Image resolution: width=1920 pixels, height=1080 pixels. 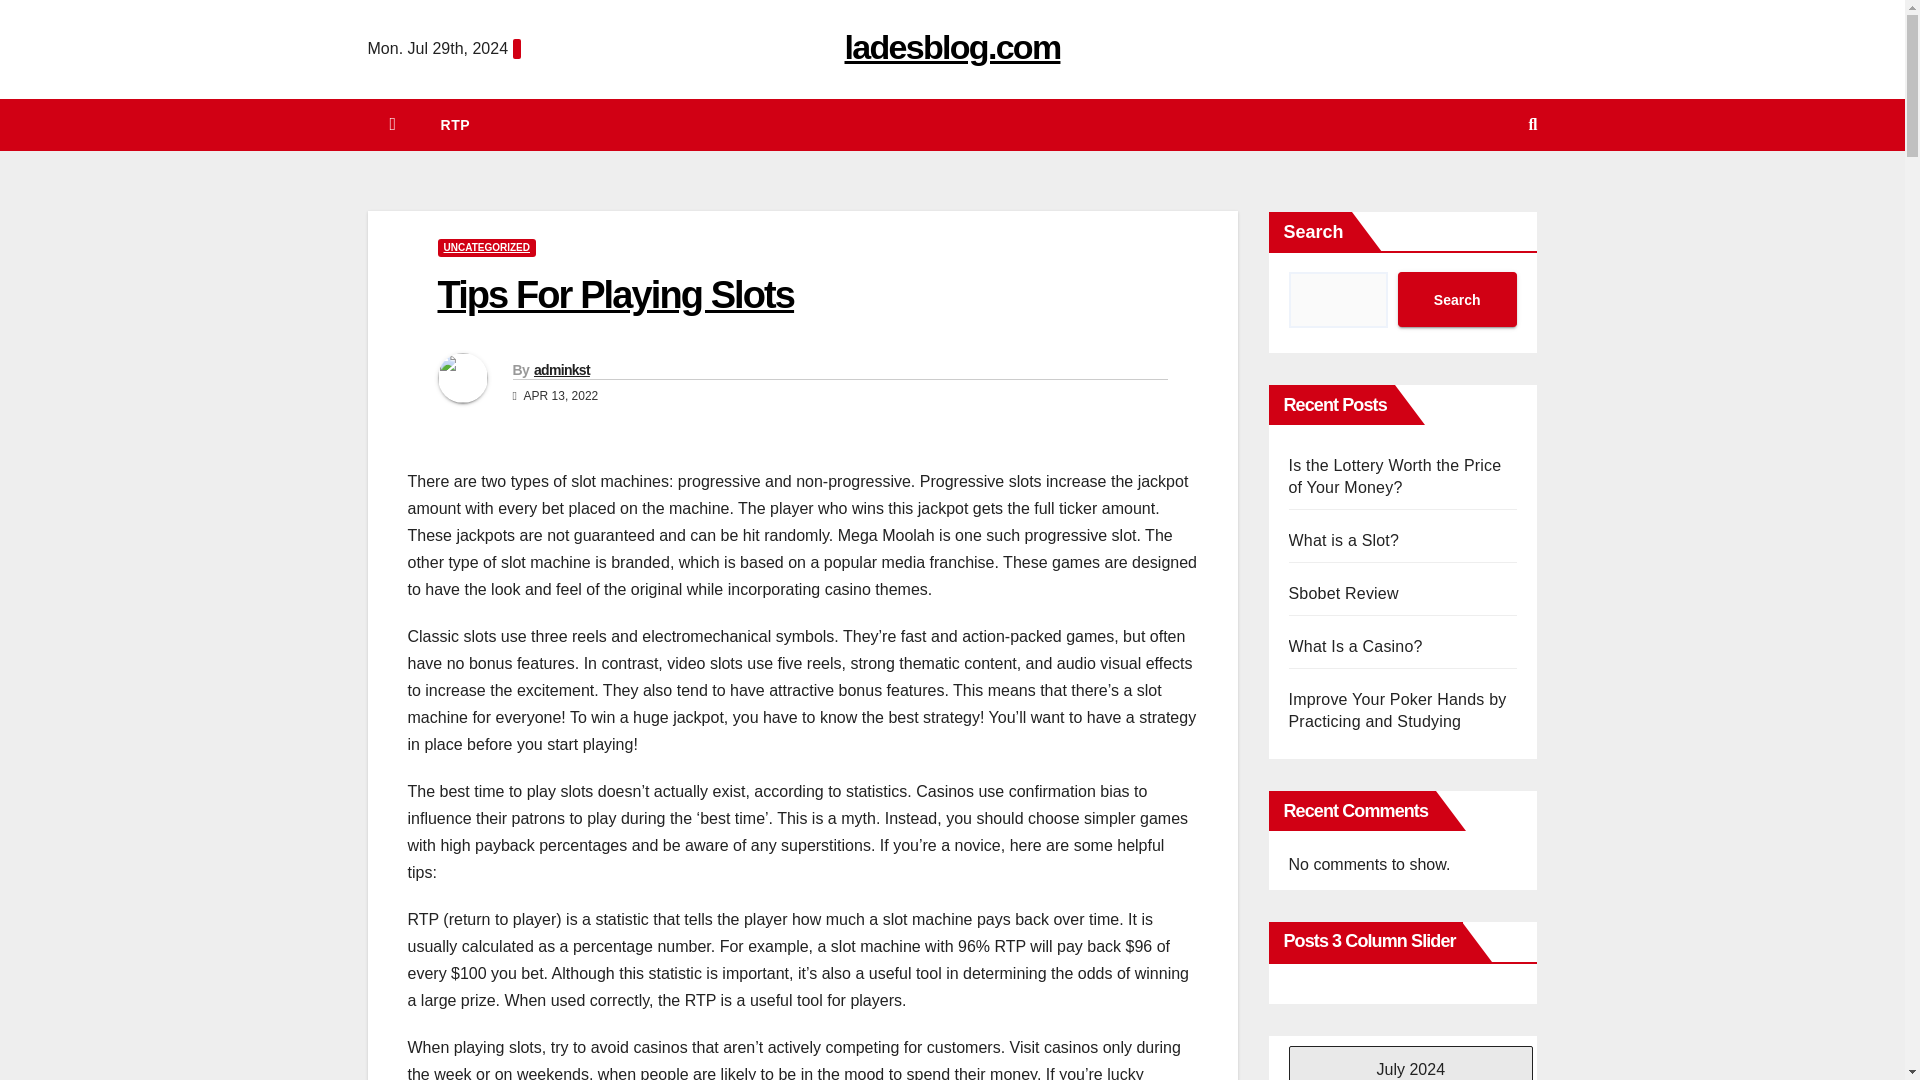 What do you see at coordinates (456, 125) in the screenshot?
I see `RTP` at bounding box center [456, 125].